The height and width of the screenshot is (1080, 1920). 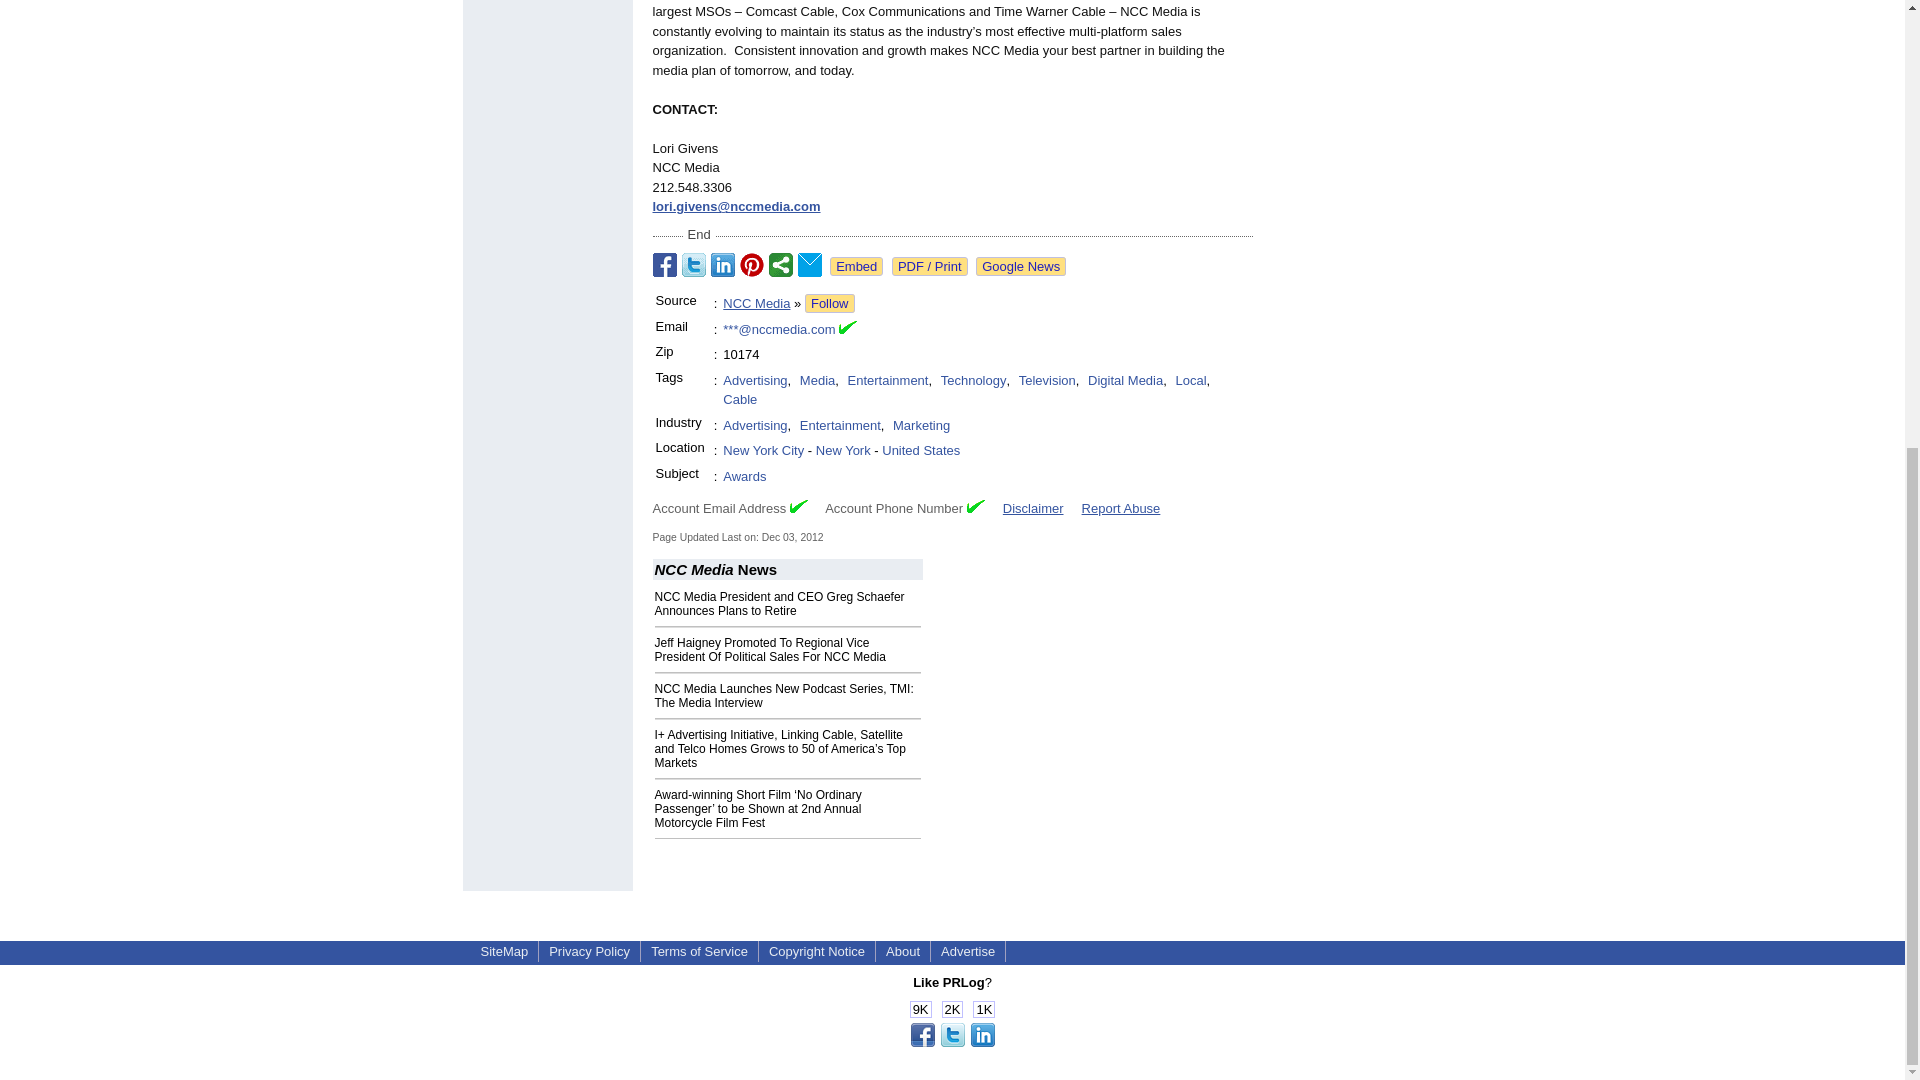 What do you see at coordinates (856, 266) in the screenshot?
I see `Embed` at bounding box center [856, 266].